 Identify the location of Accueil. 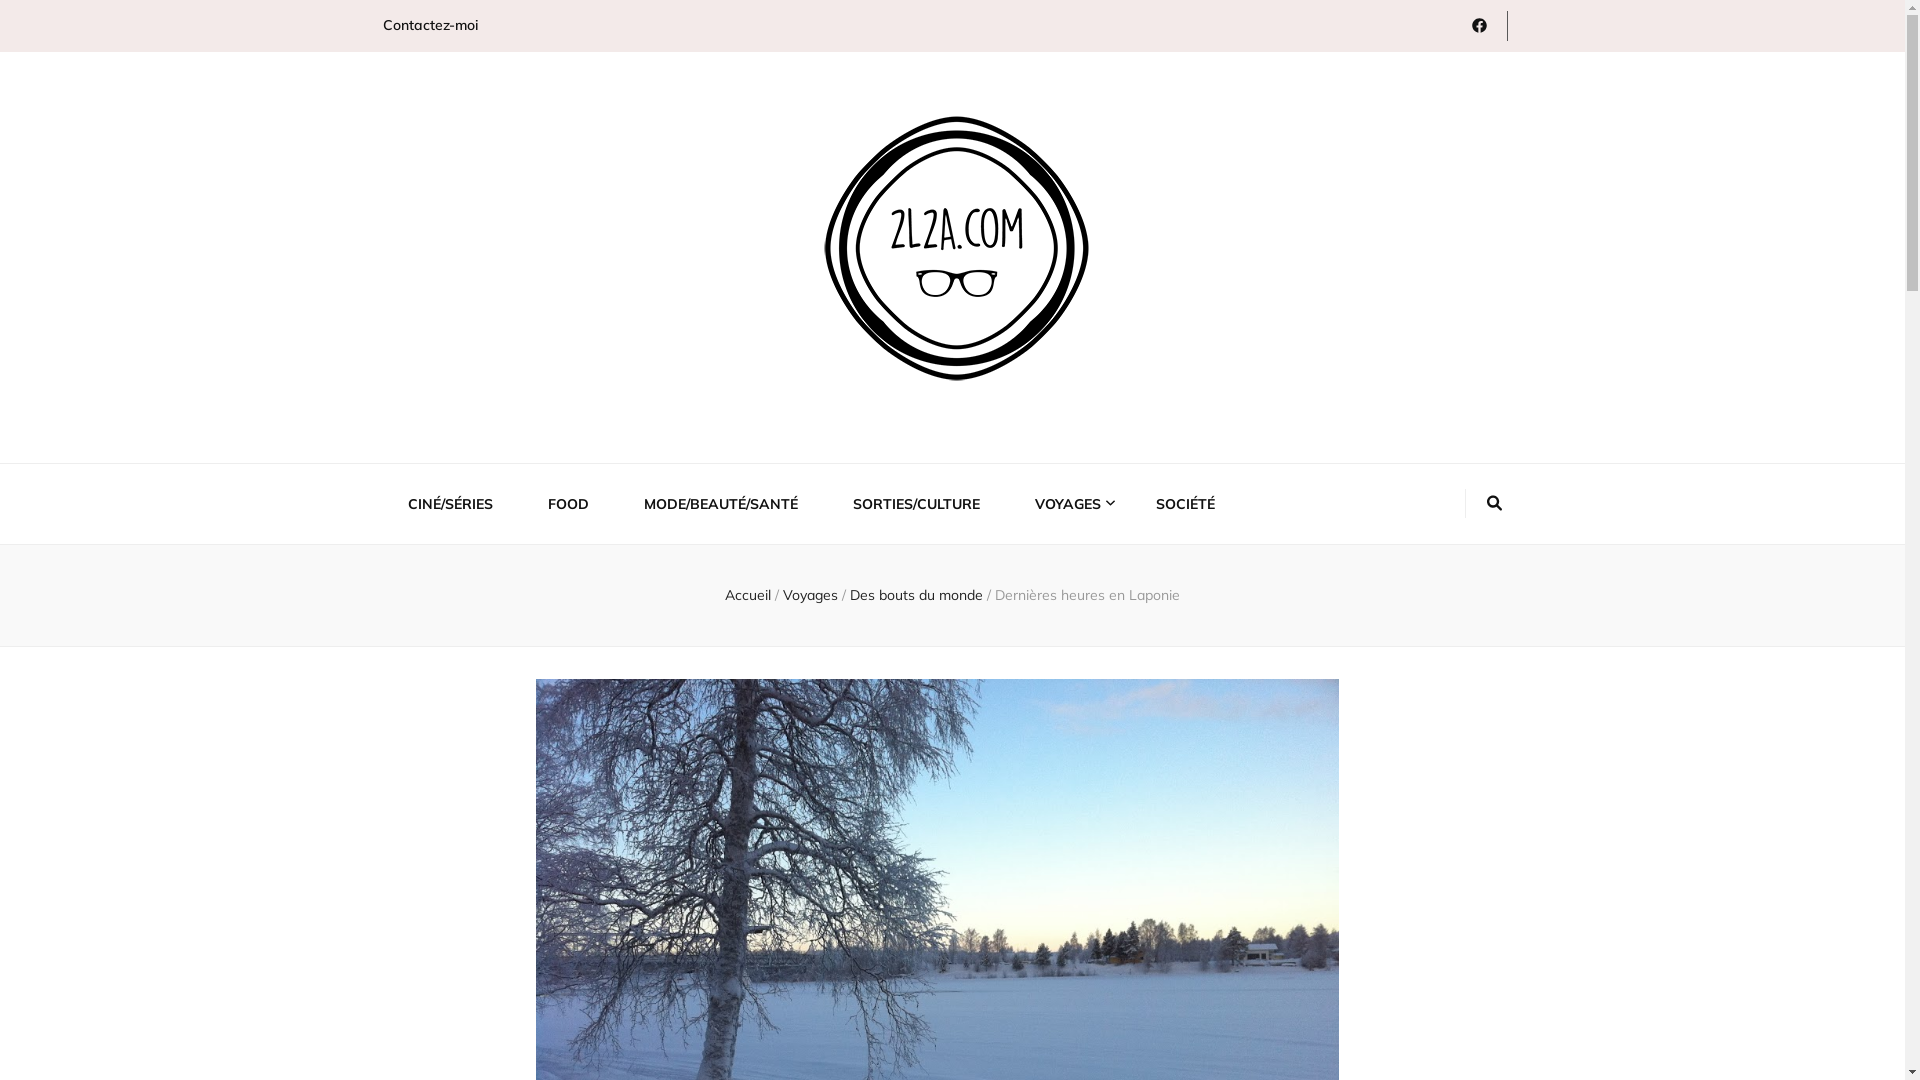
(748, 595).